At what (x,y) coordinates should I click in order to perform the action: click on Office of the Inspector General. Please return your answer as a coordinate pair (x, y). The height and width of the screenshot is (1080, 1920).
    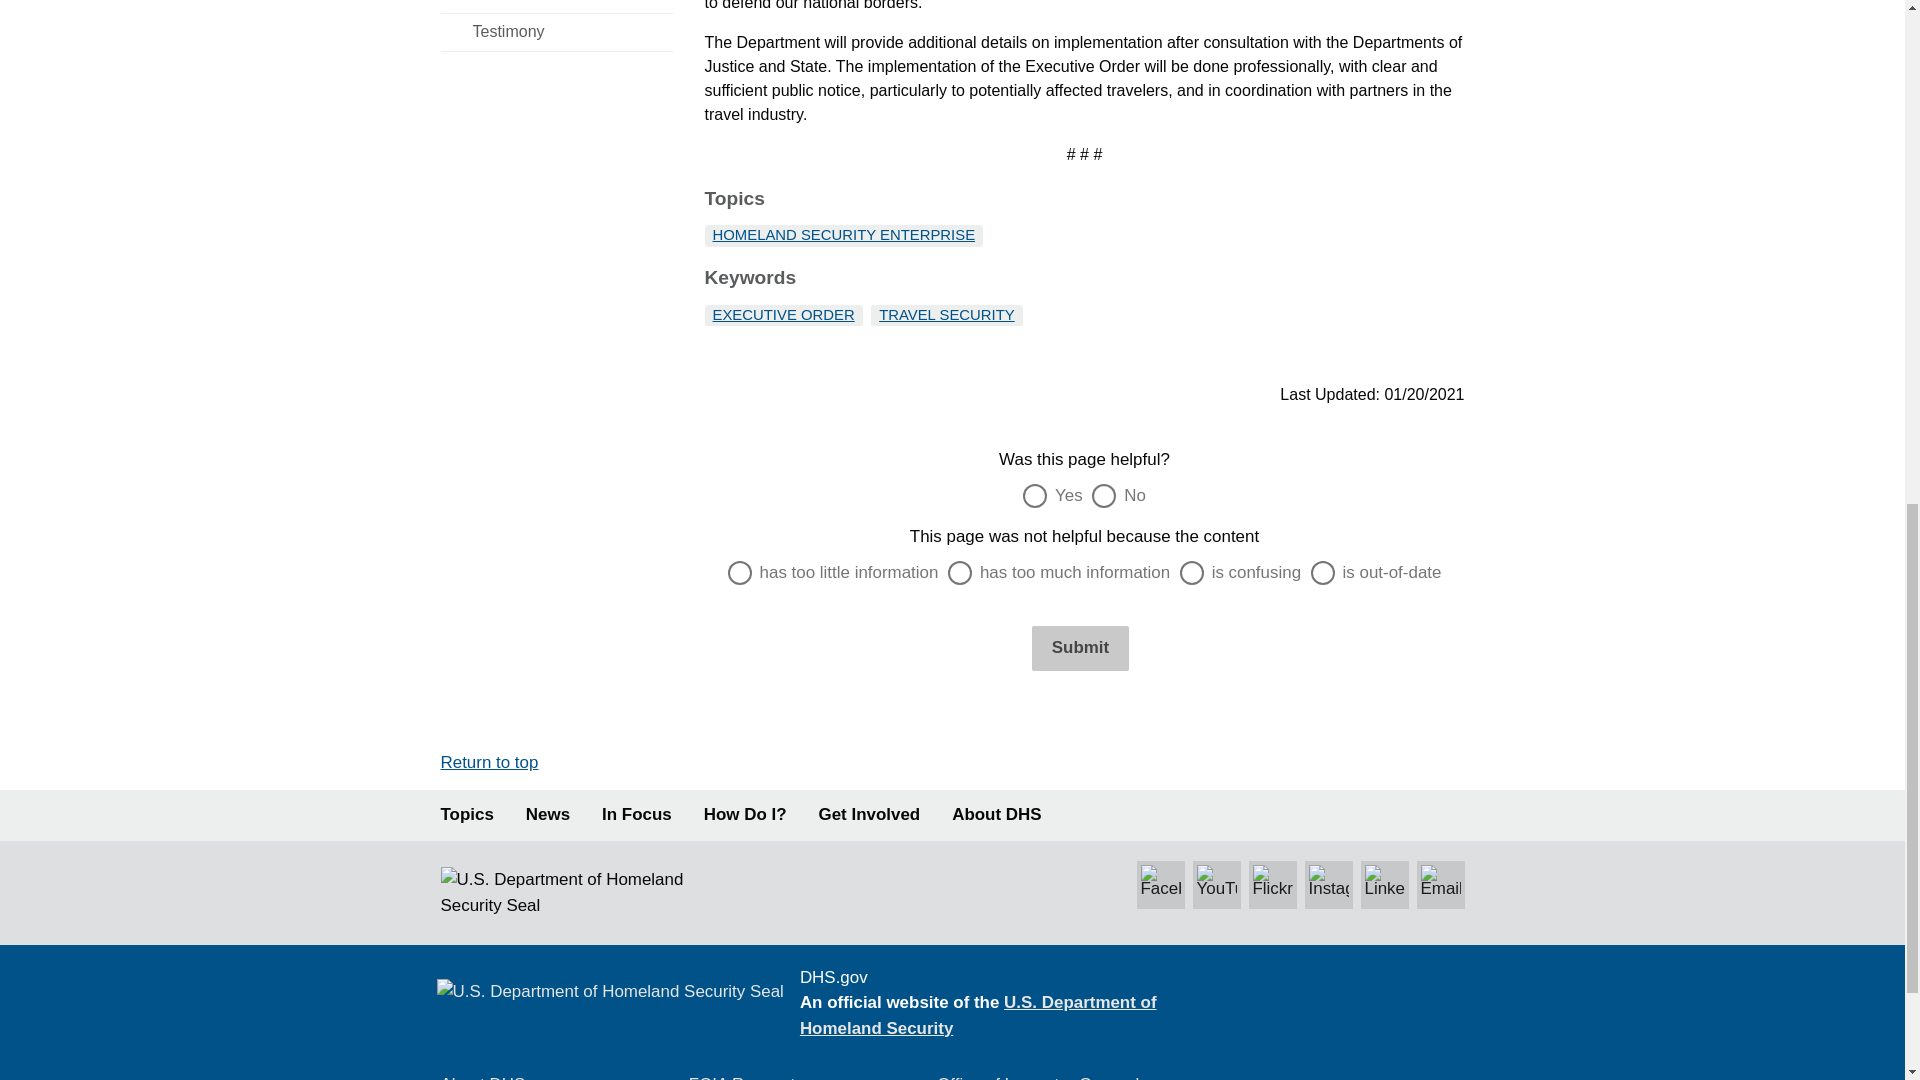
    Looking at the image, I should click on (1037, 1077).